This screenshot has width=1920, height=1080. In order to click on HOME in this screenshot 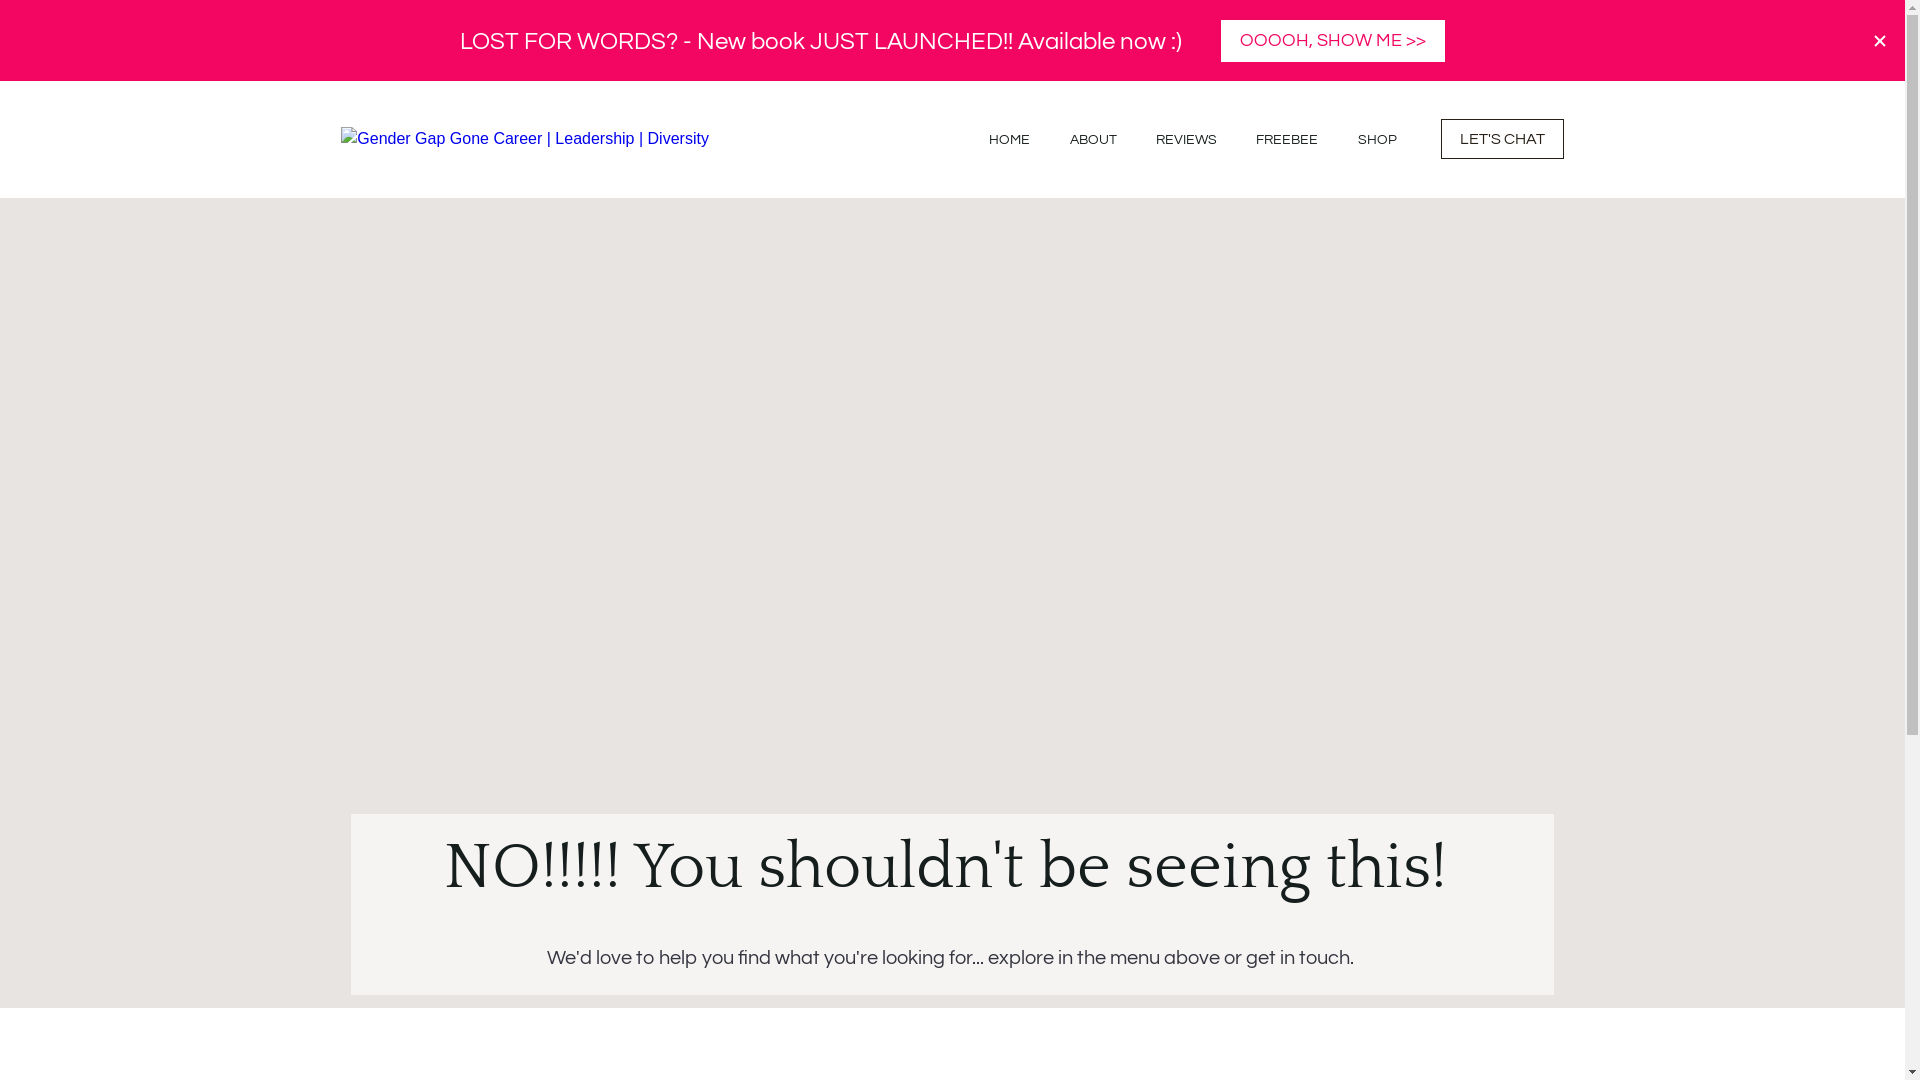, I will do `click(1010, 140)`.